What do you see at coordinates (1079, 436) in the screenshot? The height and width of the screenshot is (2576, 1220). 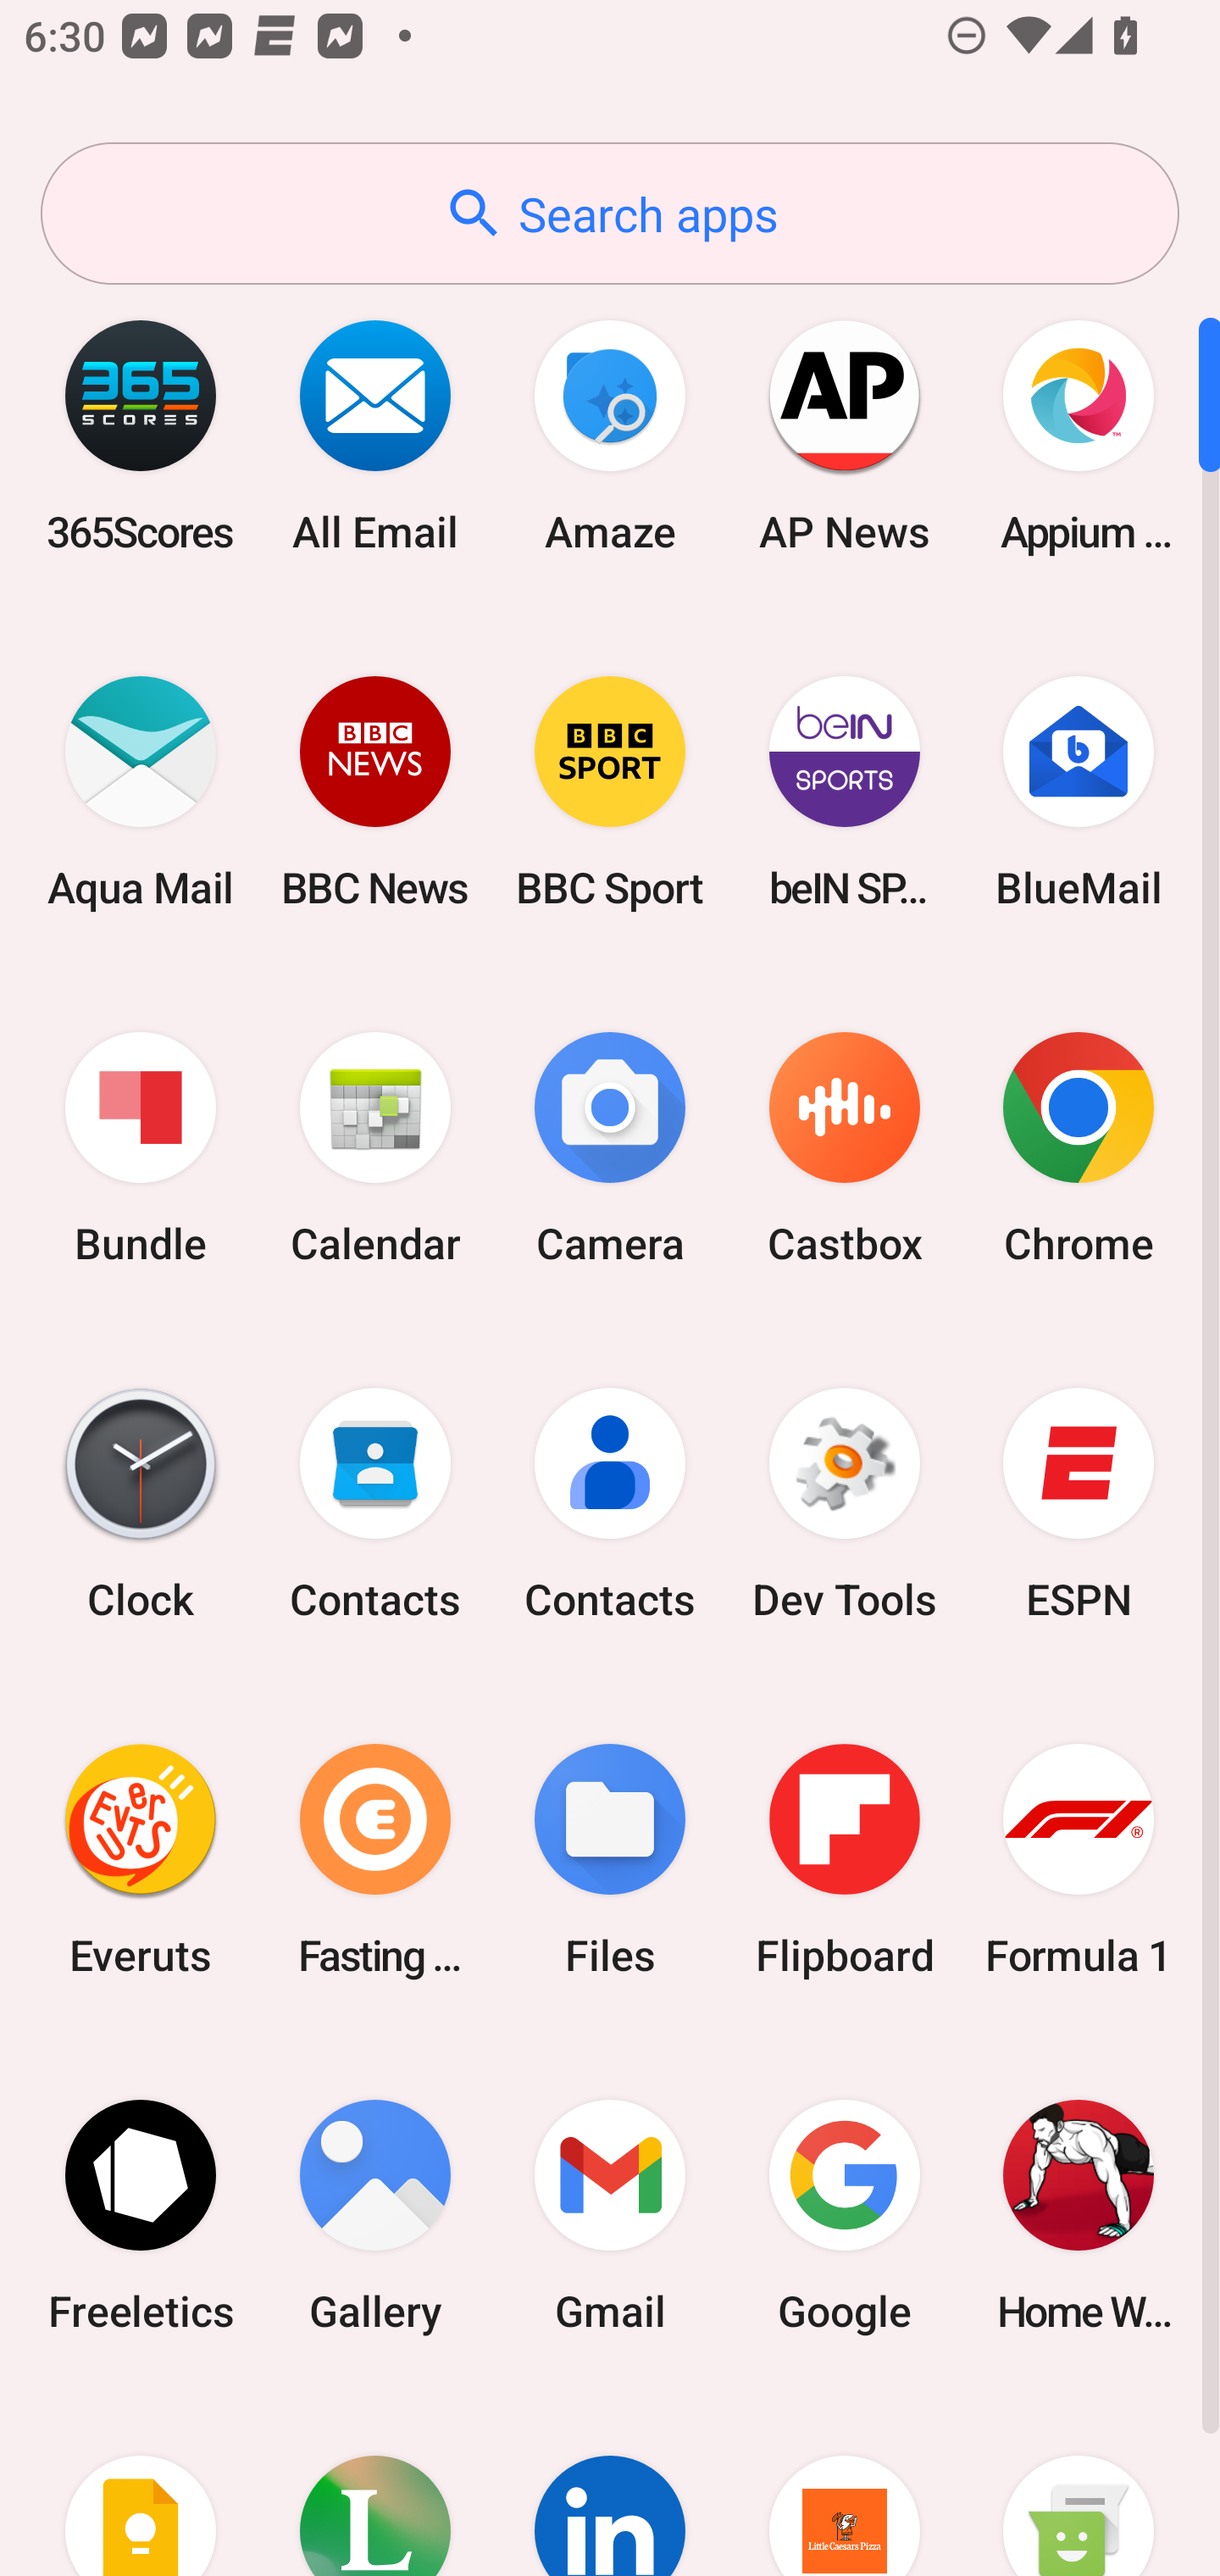 I see `Appium Settings` at bounding box center [1079, 436].